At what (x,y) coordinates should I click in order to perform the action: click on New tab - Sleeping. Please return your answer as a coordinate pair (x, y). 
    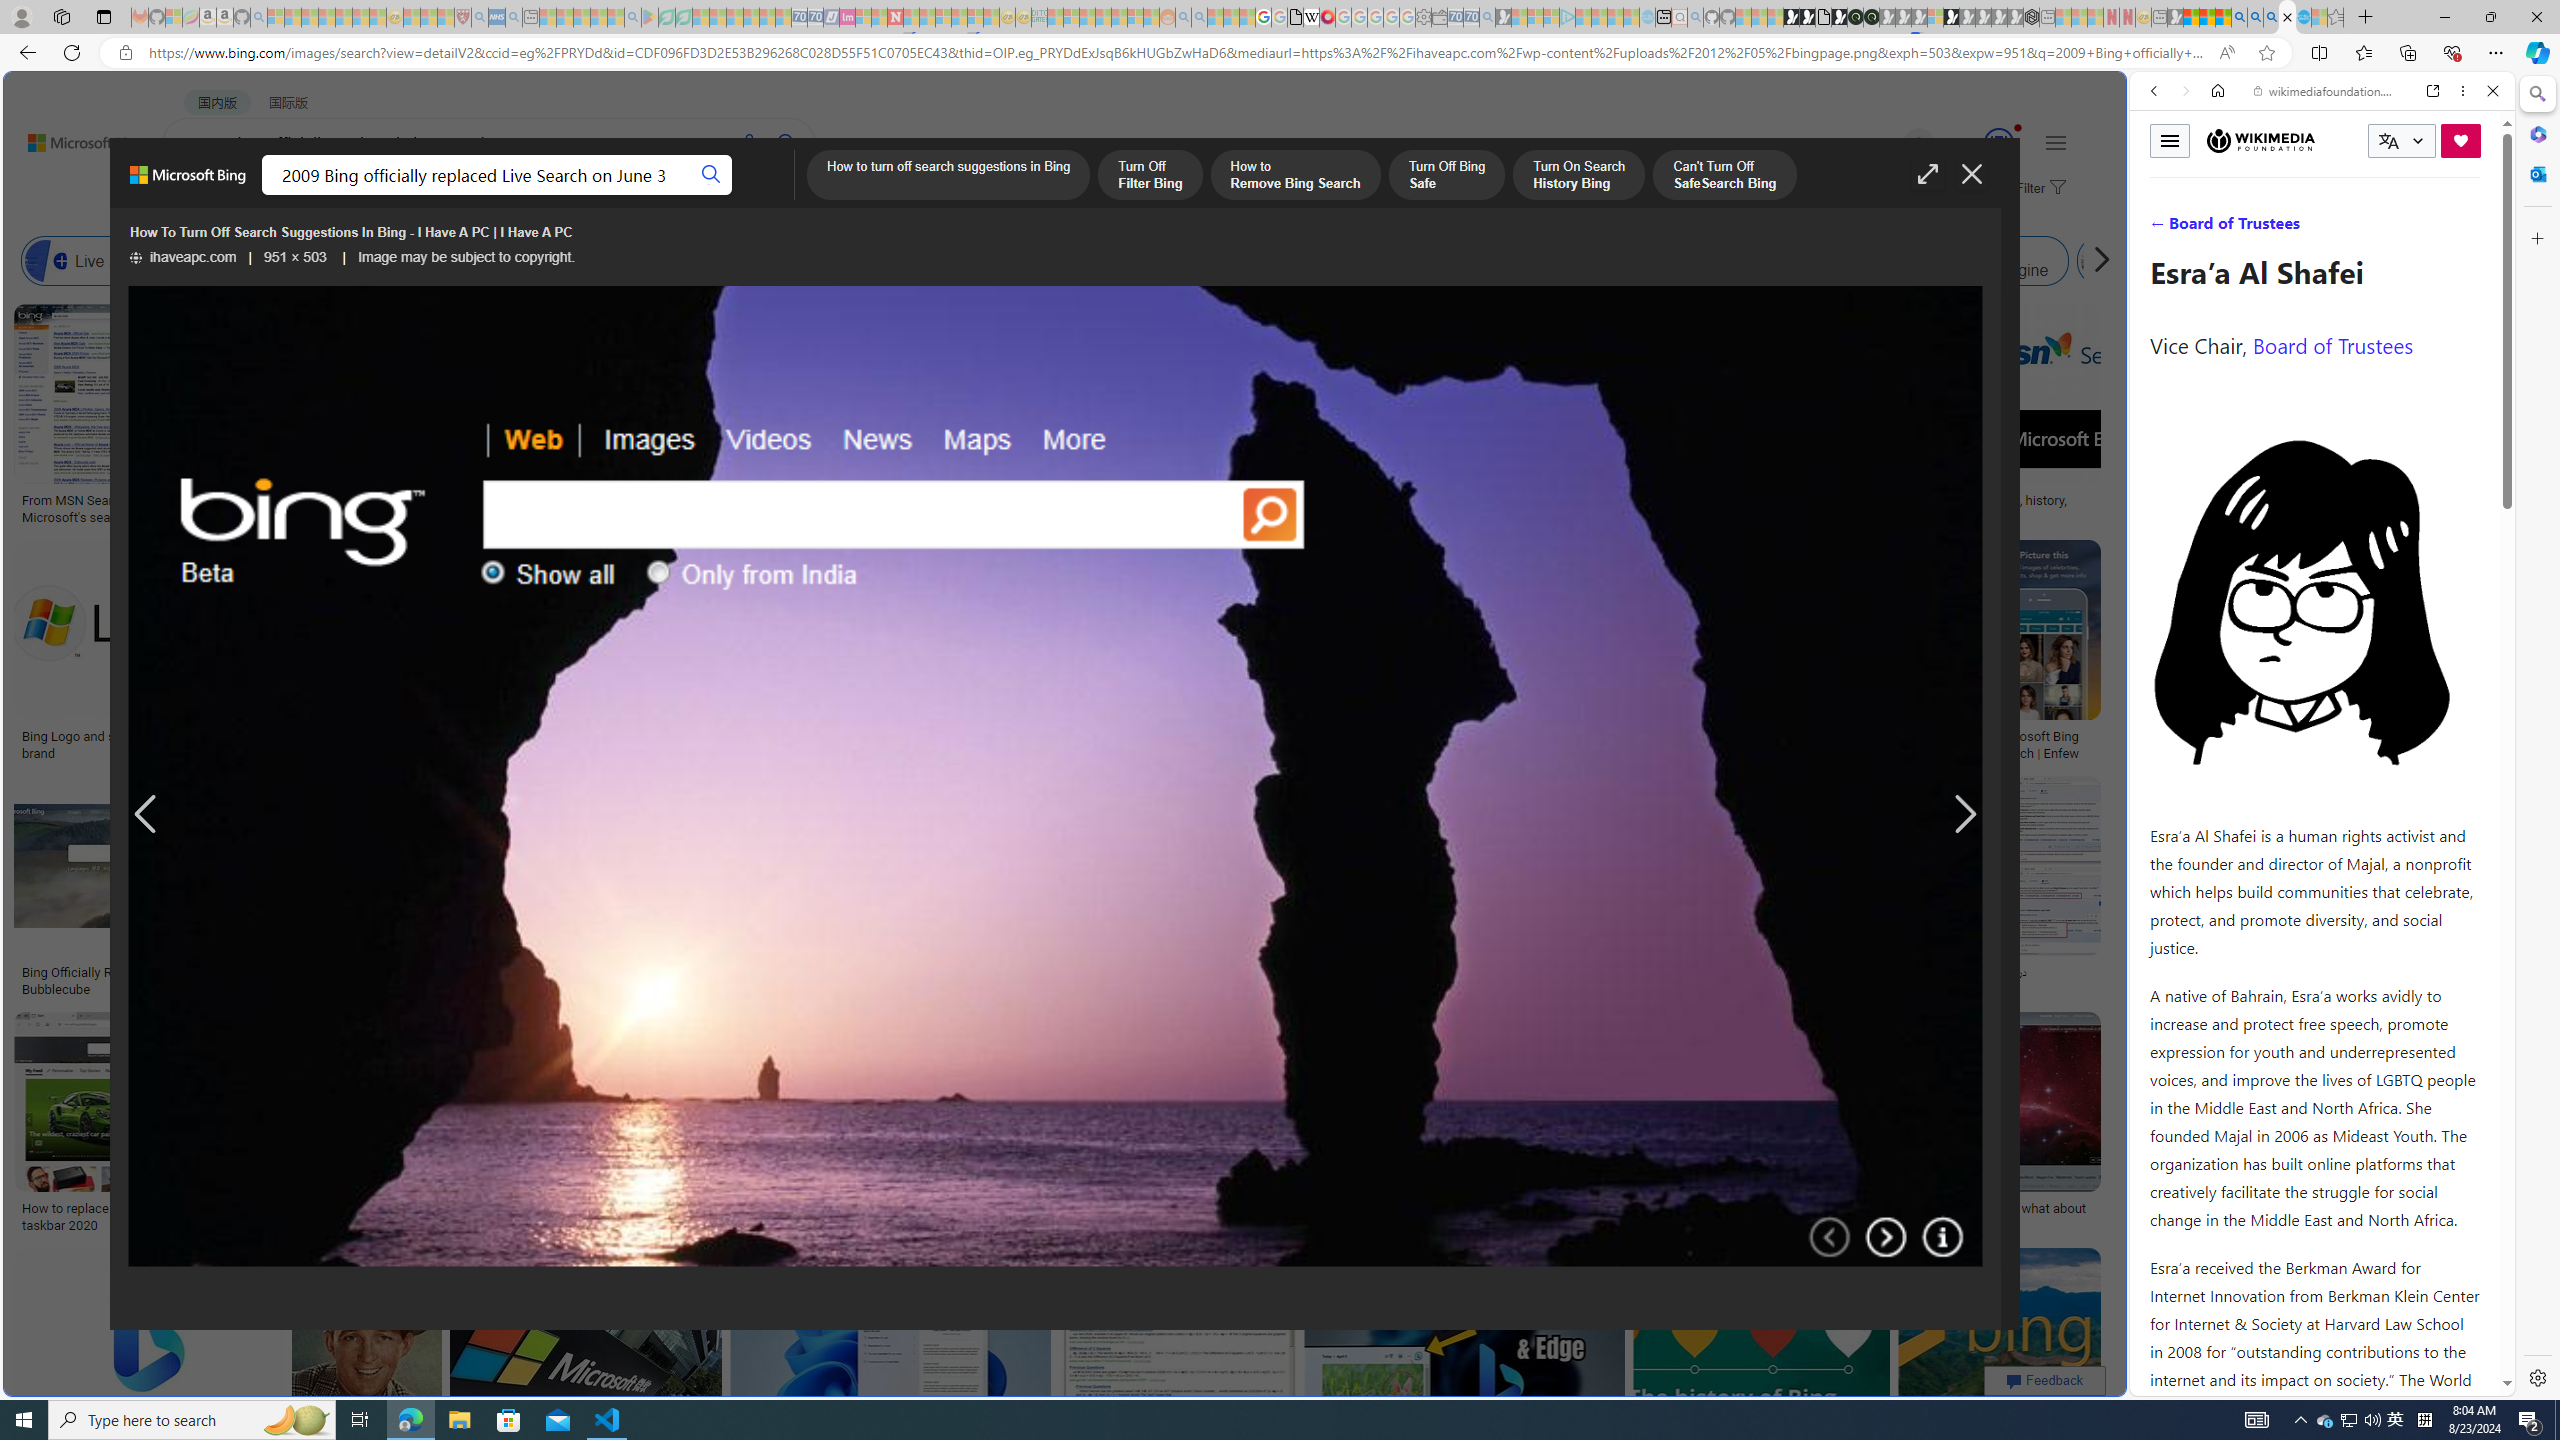
    Looking at the image, I should click on (2159, 17).